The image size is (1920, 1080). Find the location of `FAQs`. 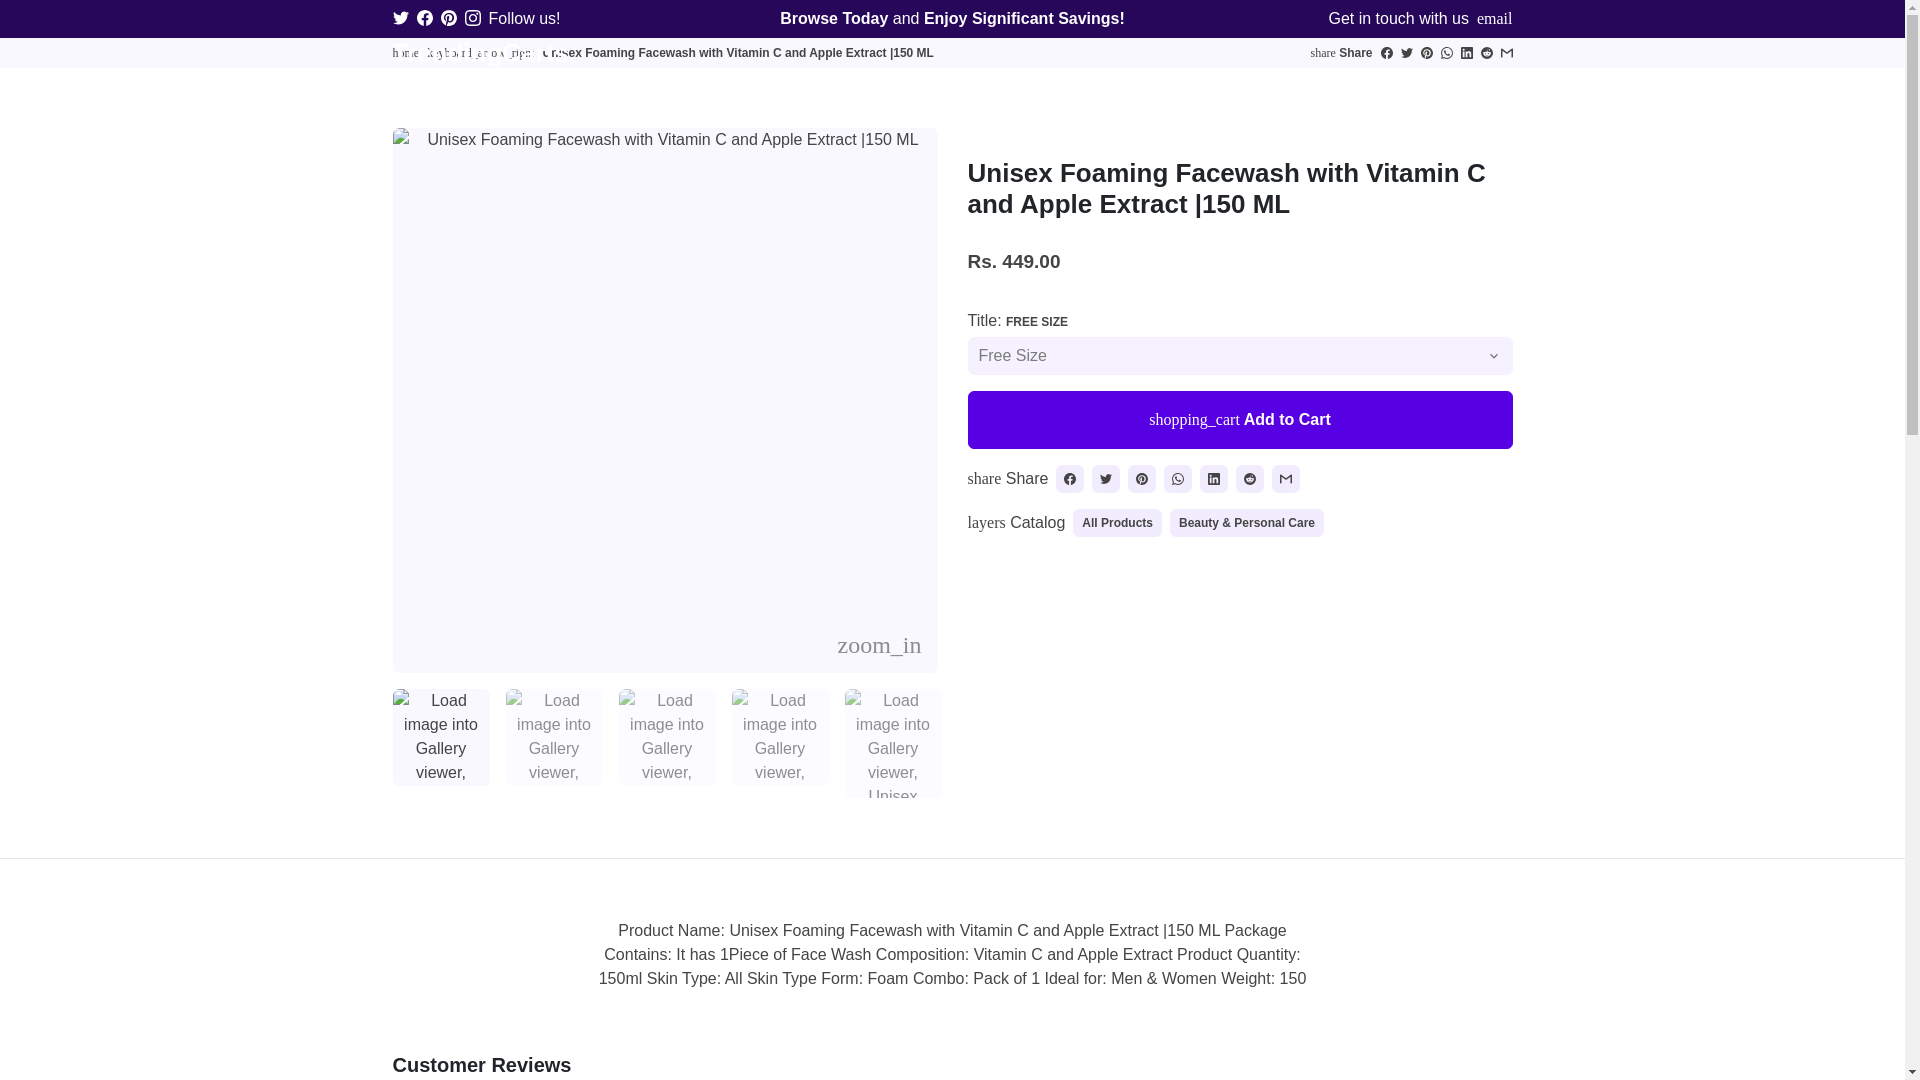

FAQs is located at coordinates (934, 88).